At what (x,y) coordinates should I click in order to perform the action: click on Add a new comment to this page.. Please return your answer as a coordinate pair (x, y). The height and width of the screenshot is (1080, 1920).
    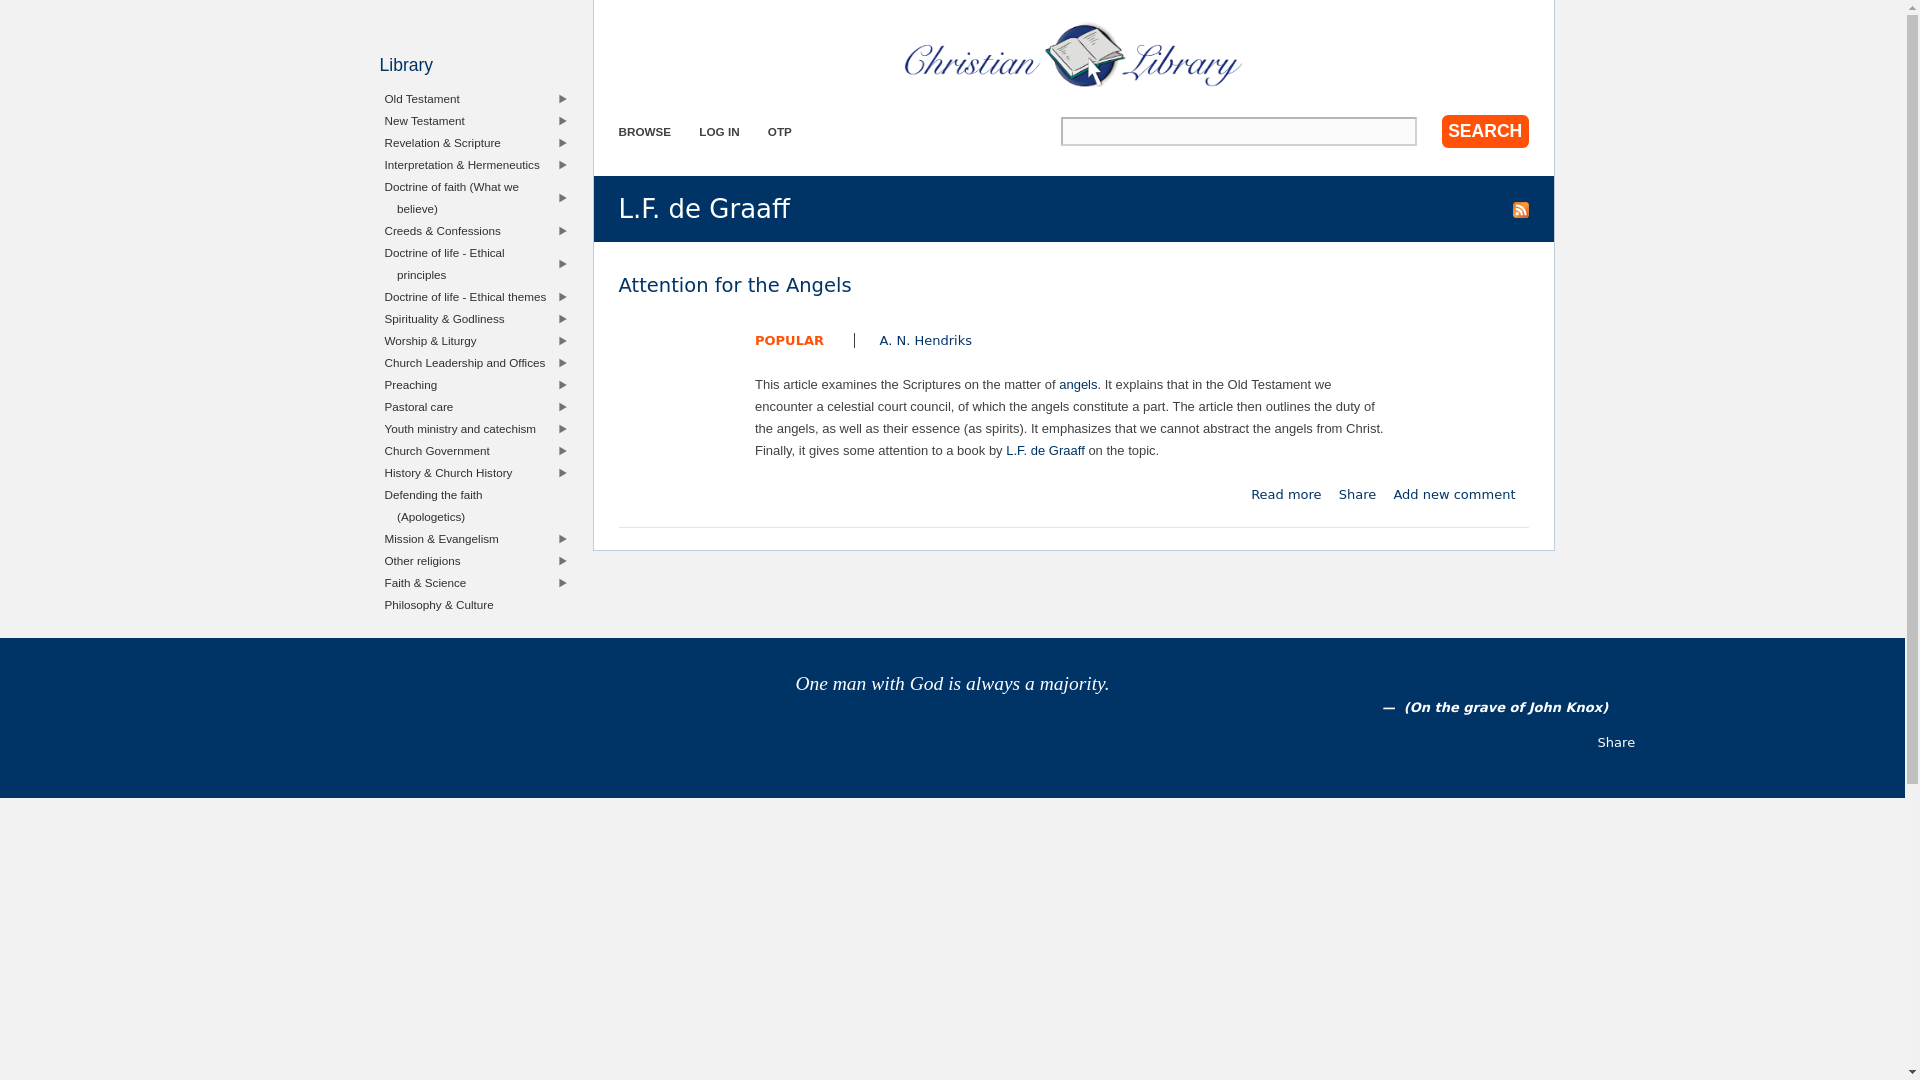
    Looking at the image, I should click on (474, 98).